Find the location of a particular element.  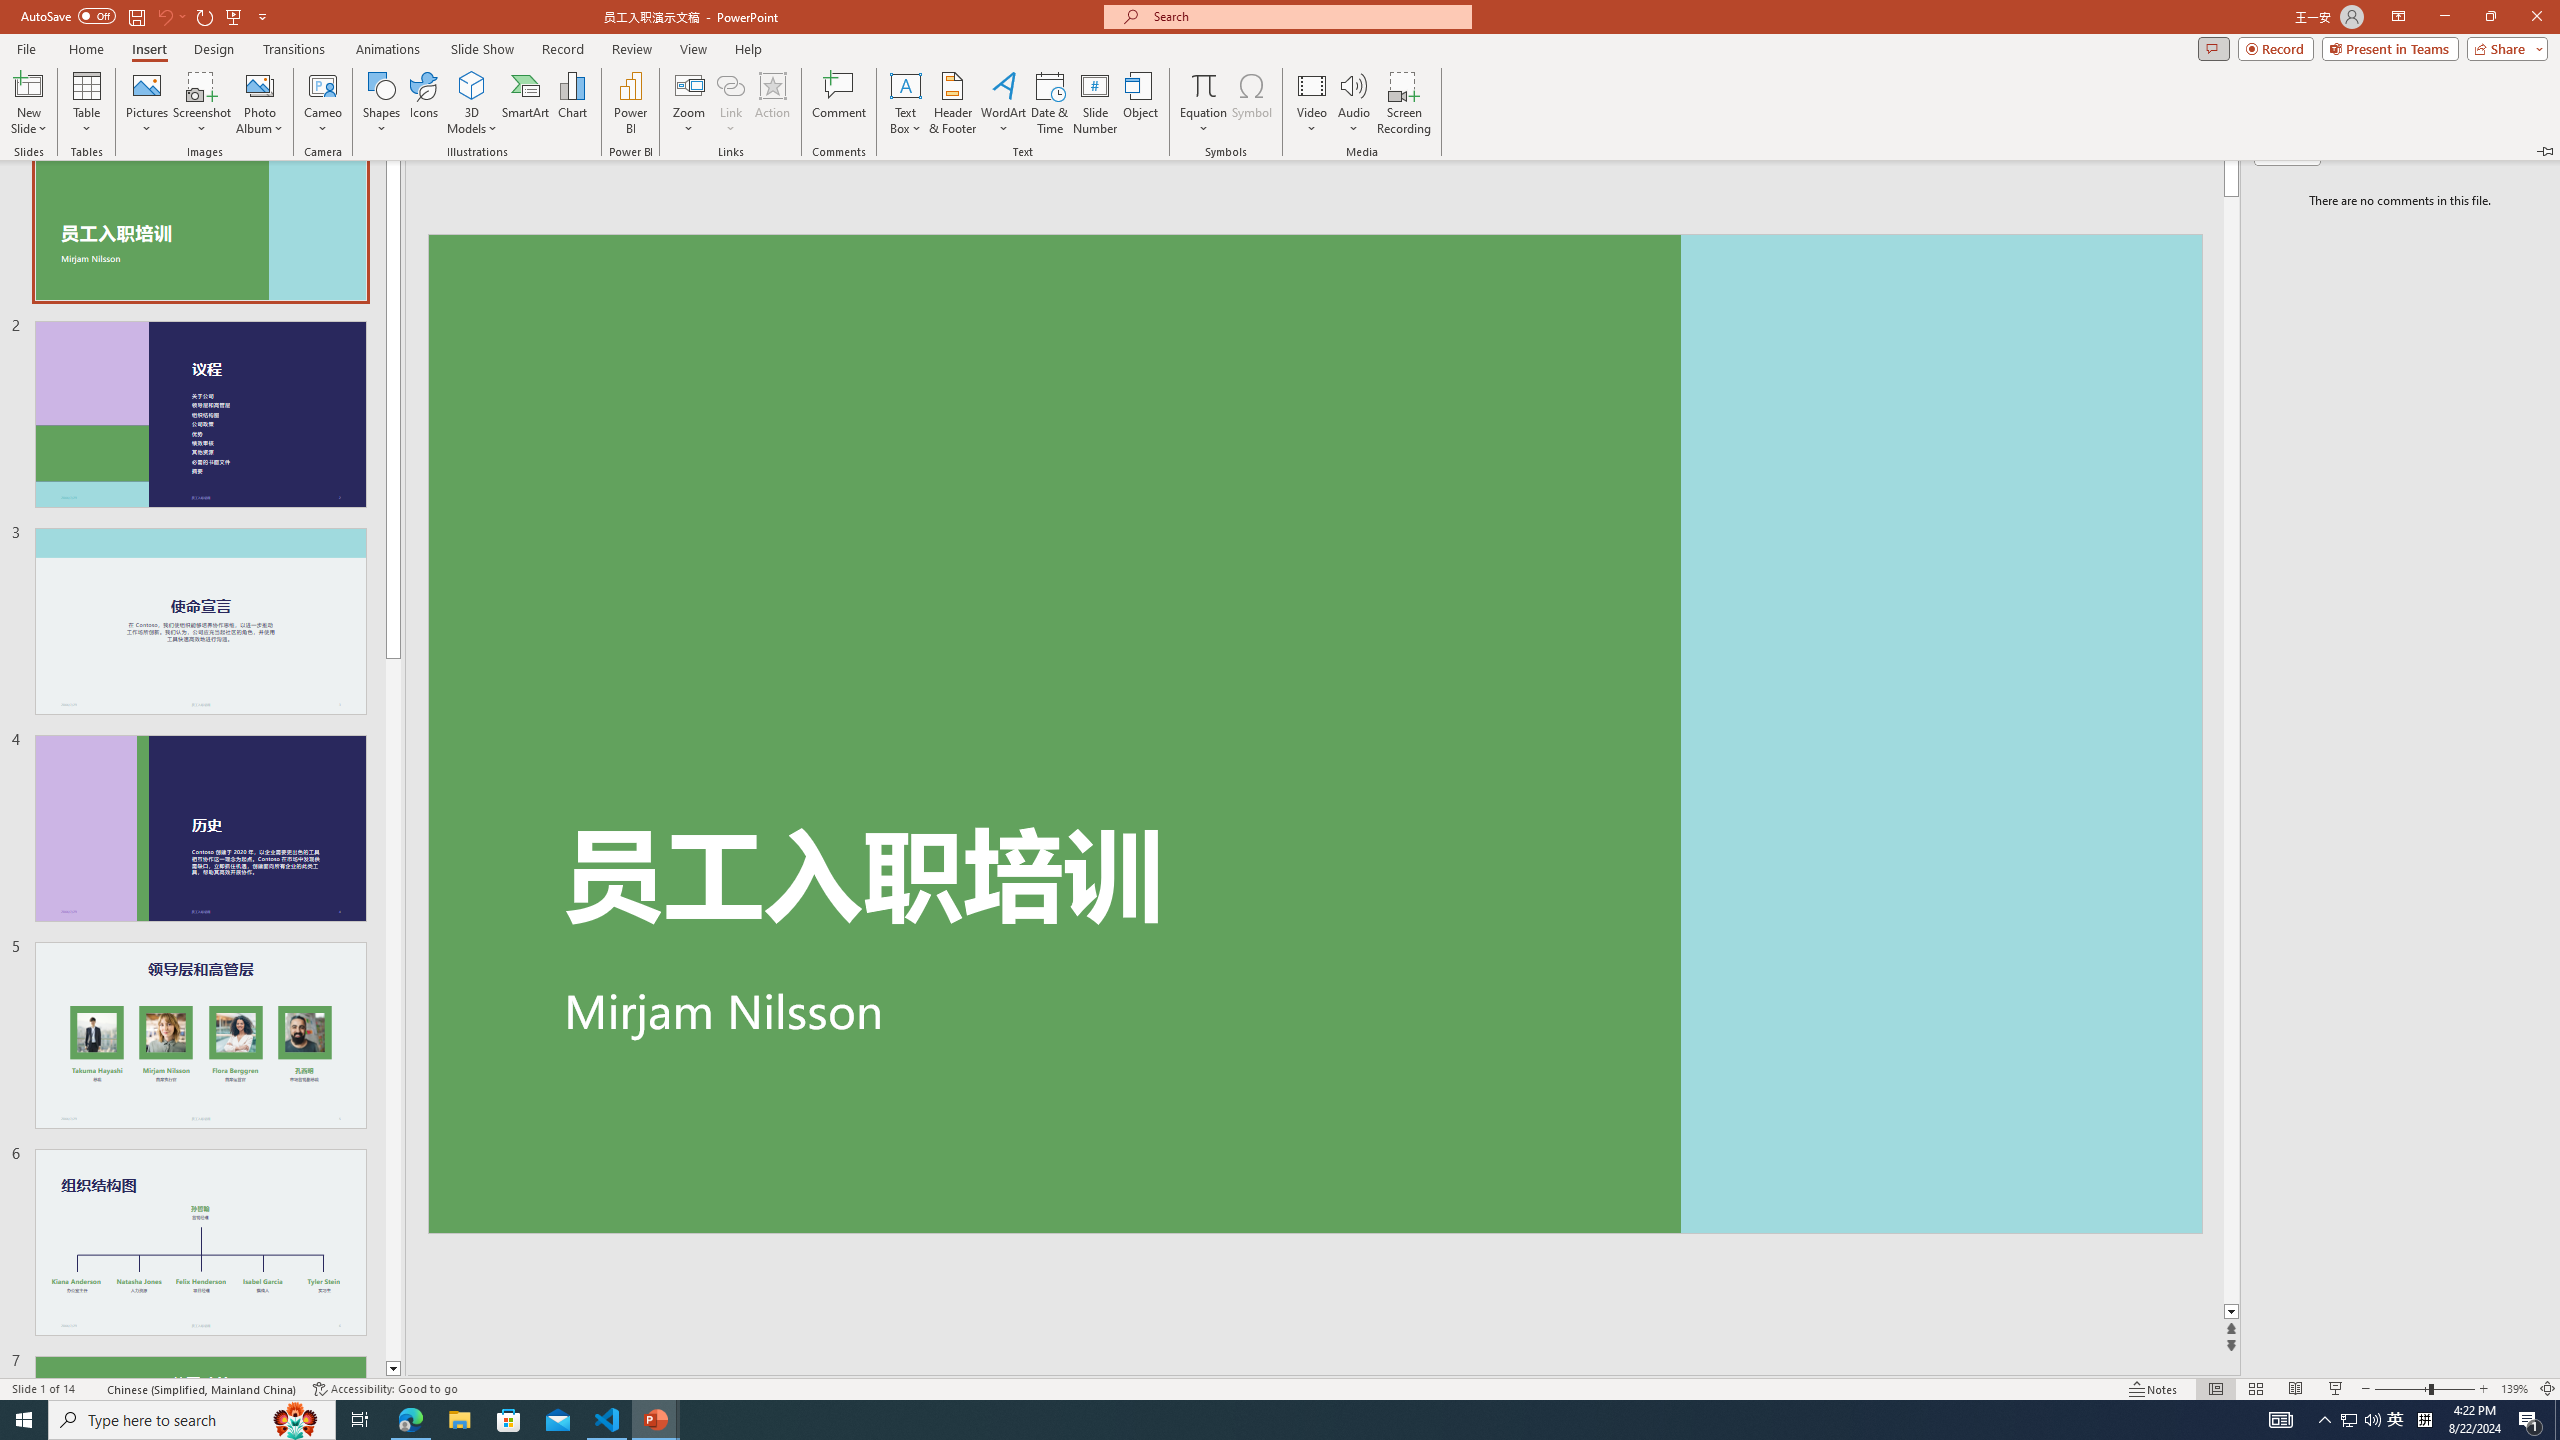

Align Left is located at coordinates (716, 180).